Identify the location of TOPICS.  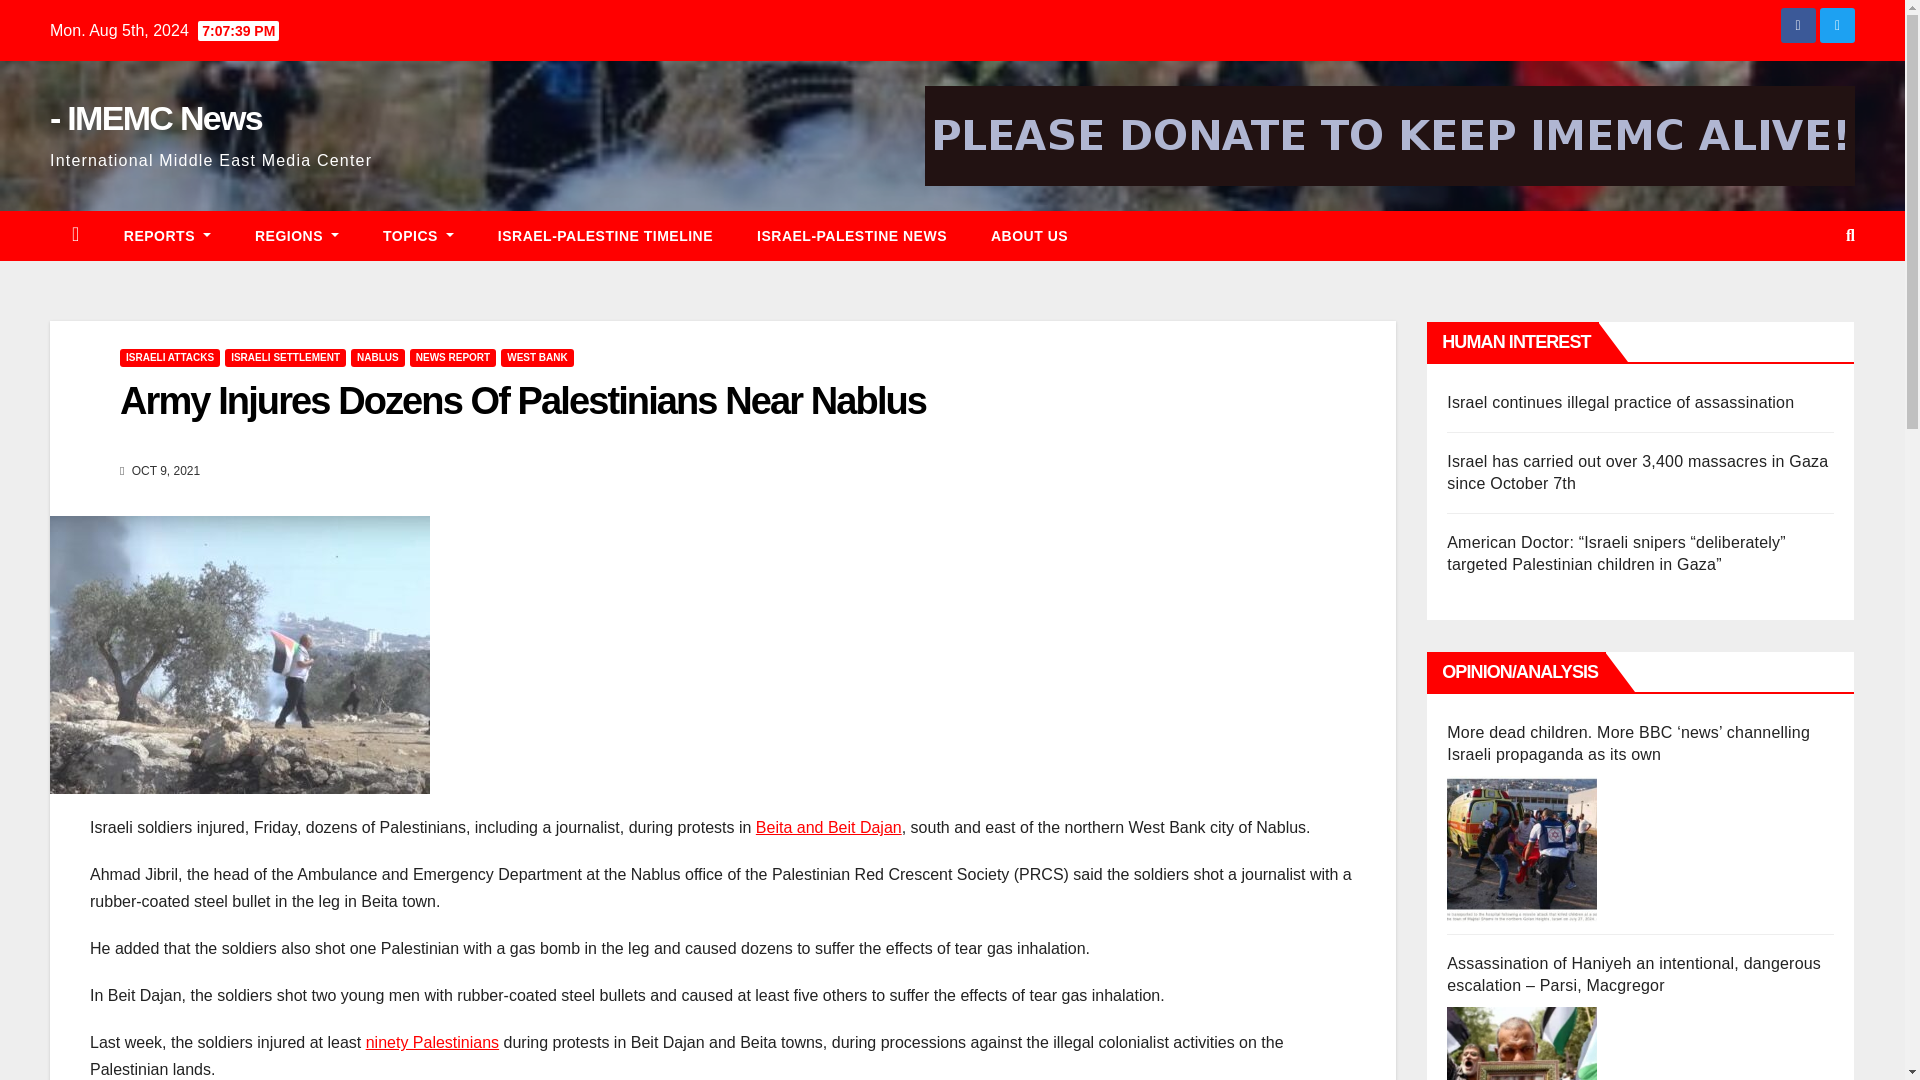
(418, 236).